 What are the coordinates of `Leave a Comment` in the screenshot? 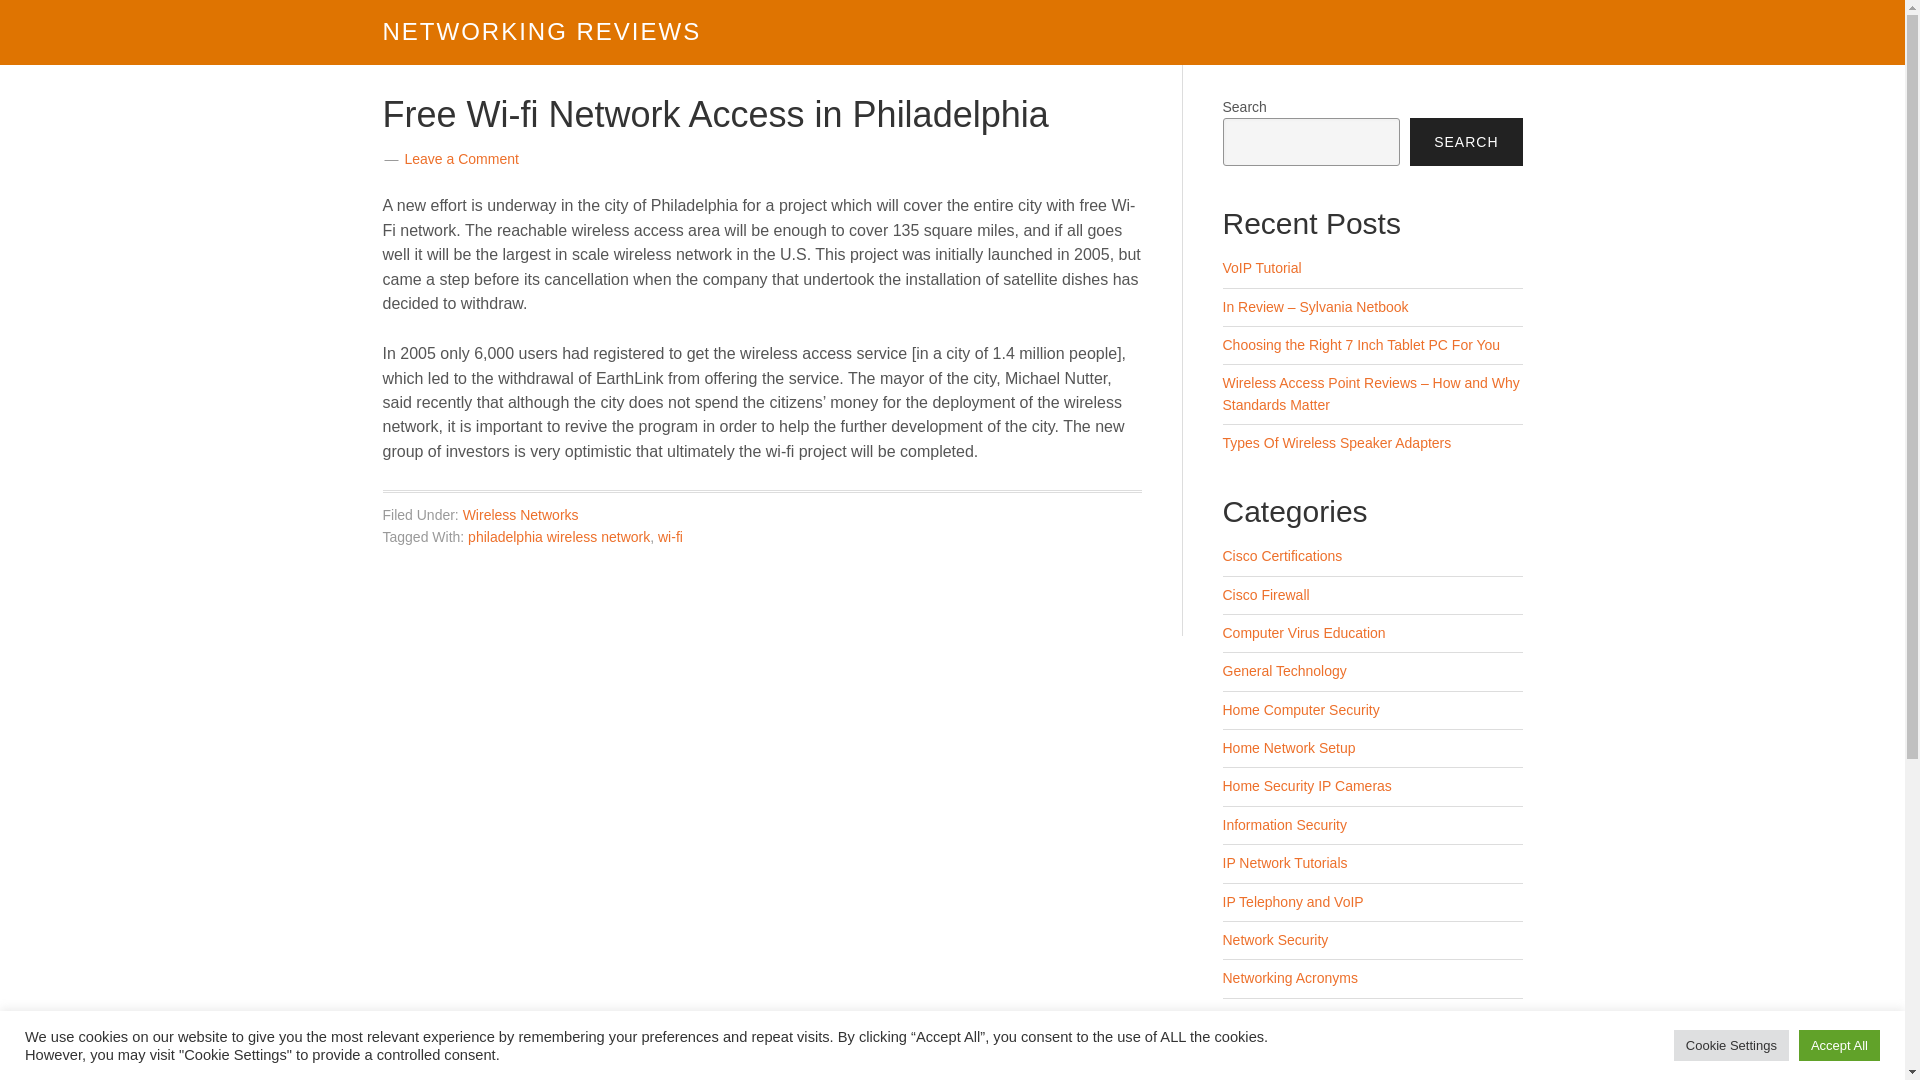 It's located at (460, 159).